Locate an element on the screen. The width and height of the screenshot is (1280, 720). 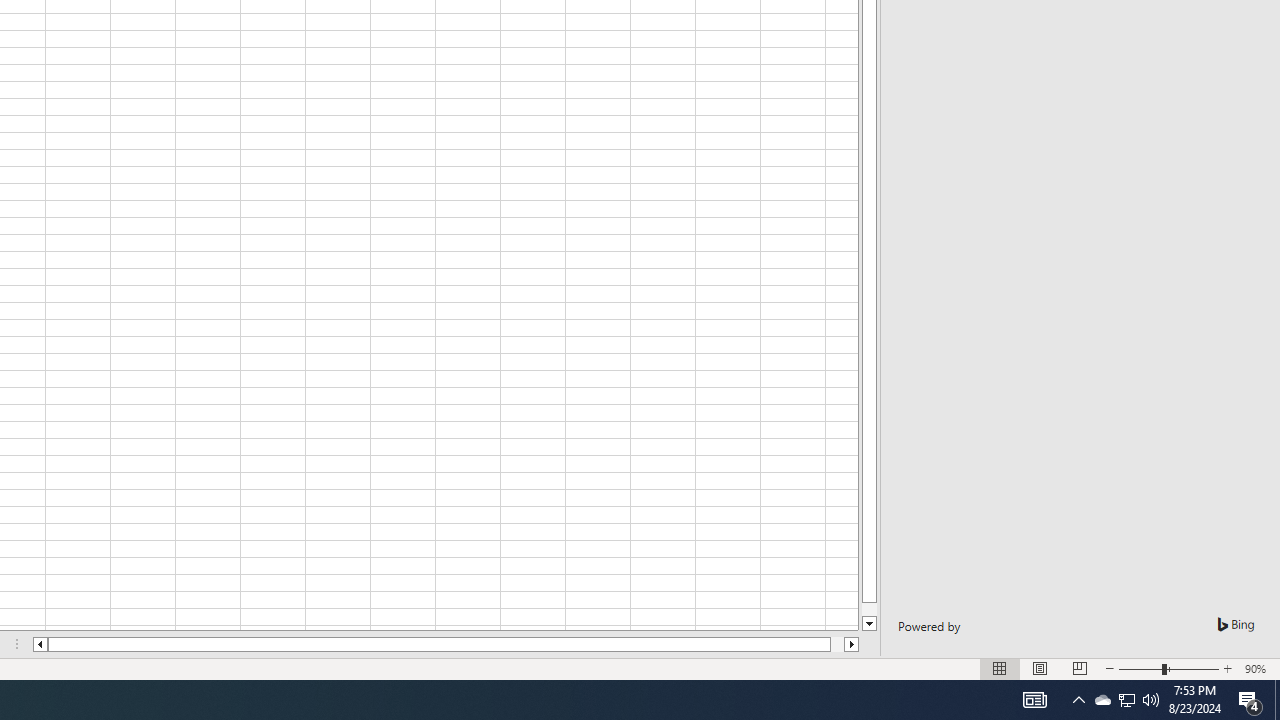
Zoom Out is located at coordinates (1140, 668).